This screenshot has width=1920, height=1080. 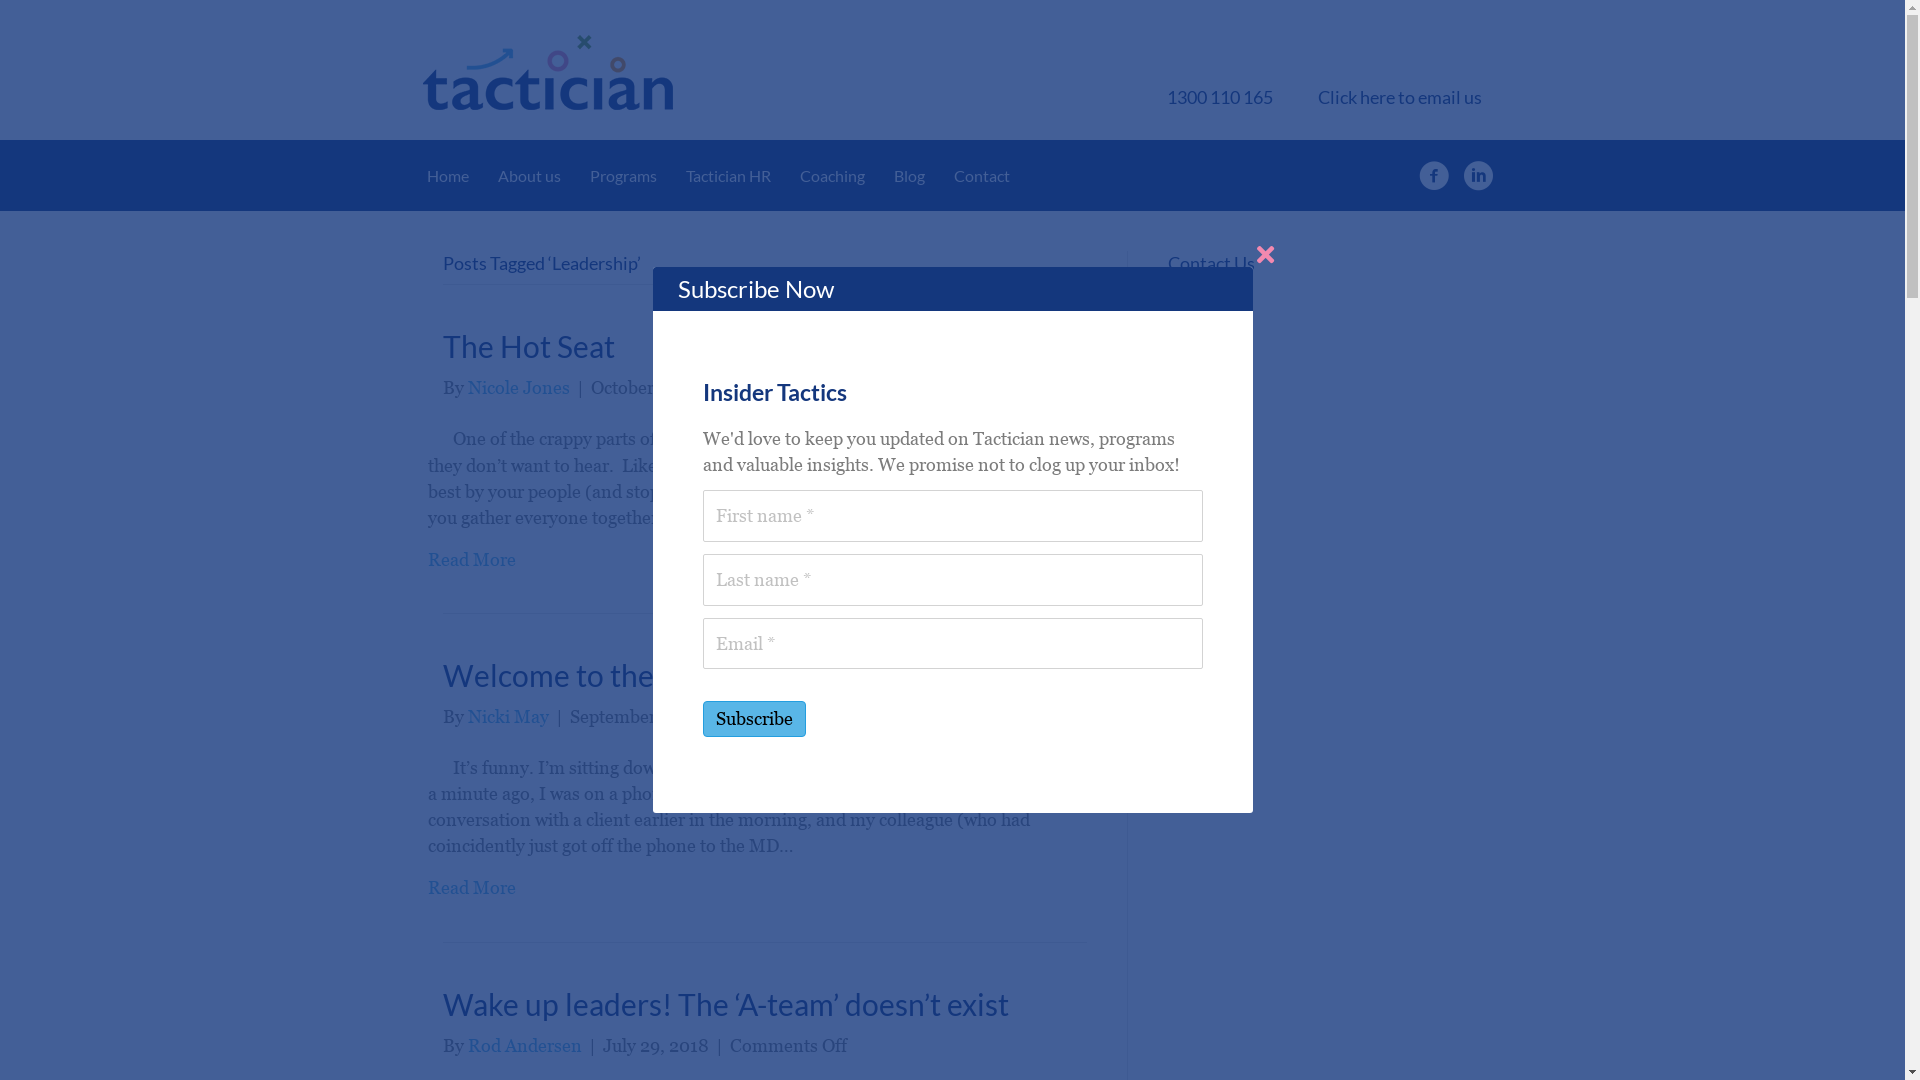 What do you see at coordinates (1220, 97) in the screenshot?
I see `1300 110 165` at bounding box center [1220, 97].